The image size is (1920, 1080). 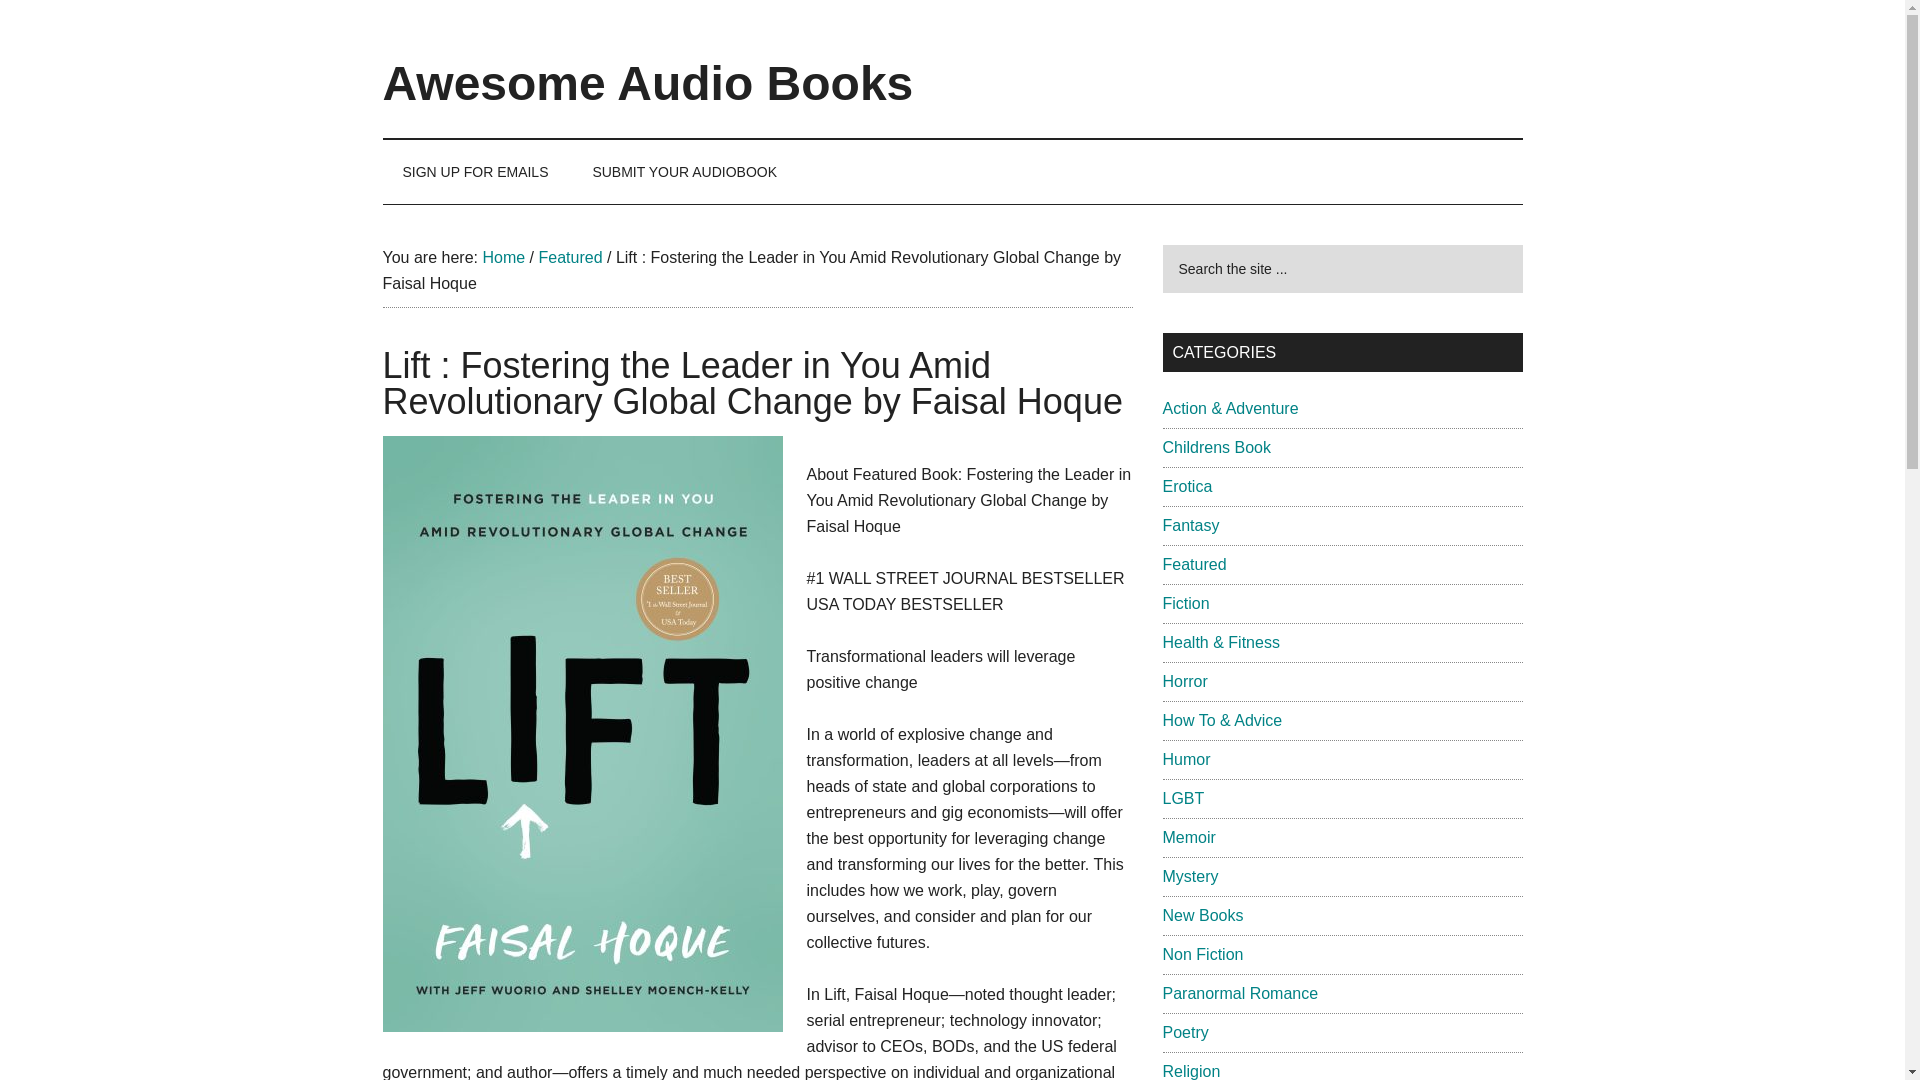 I want to click on Horror, so click(x=1184, y=681).